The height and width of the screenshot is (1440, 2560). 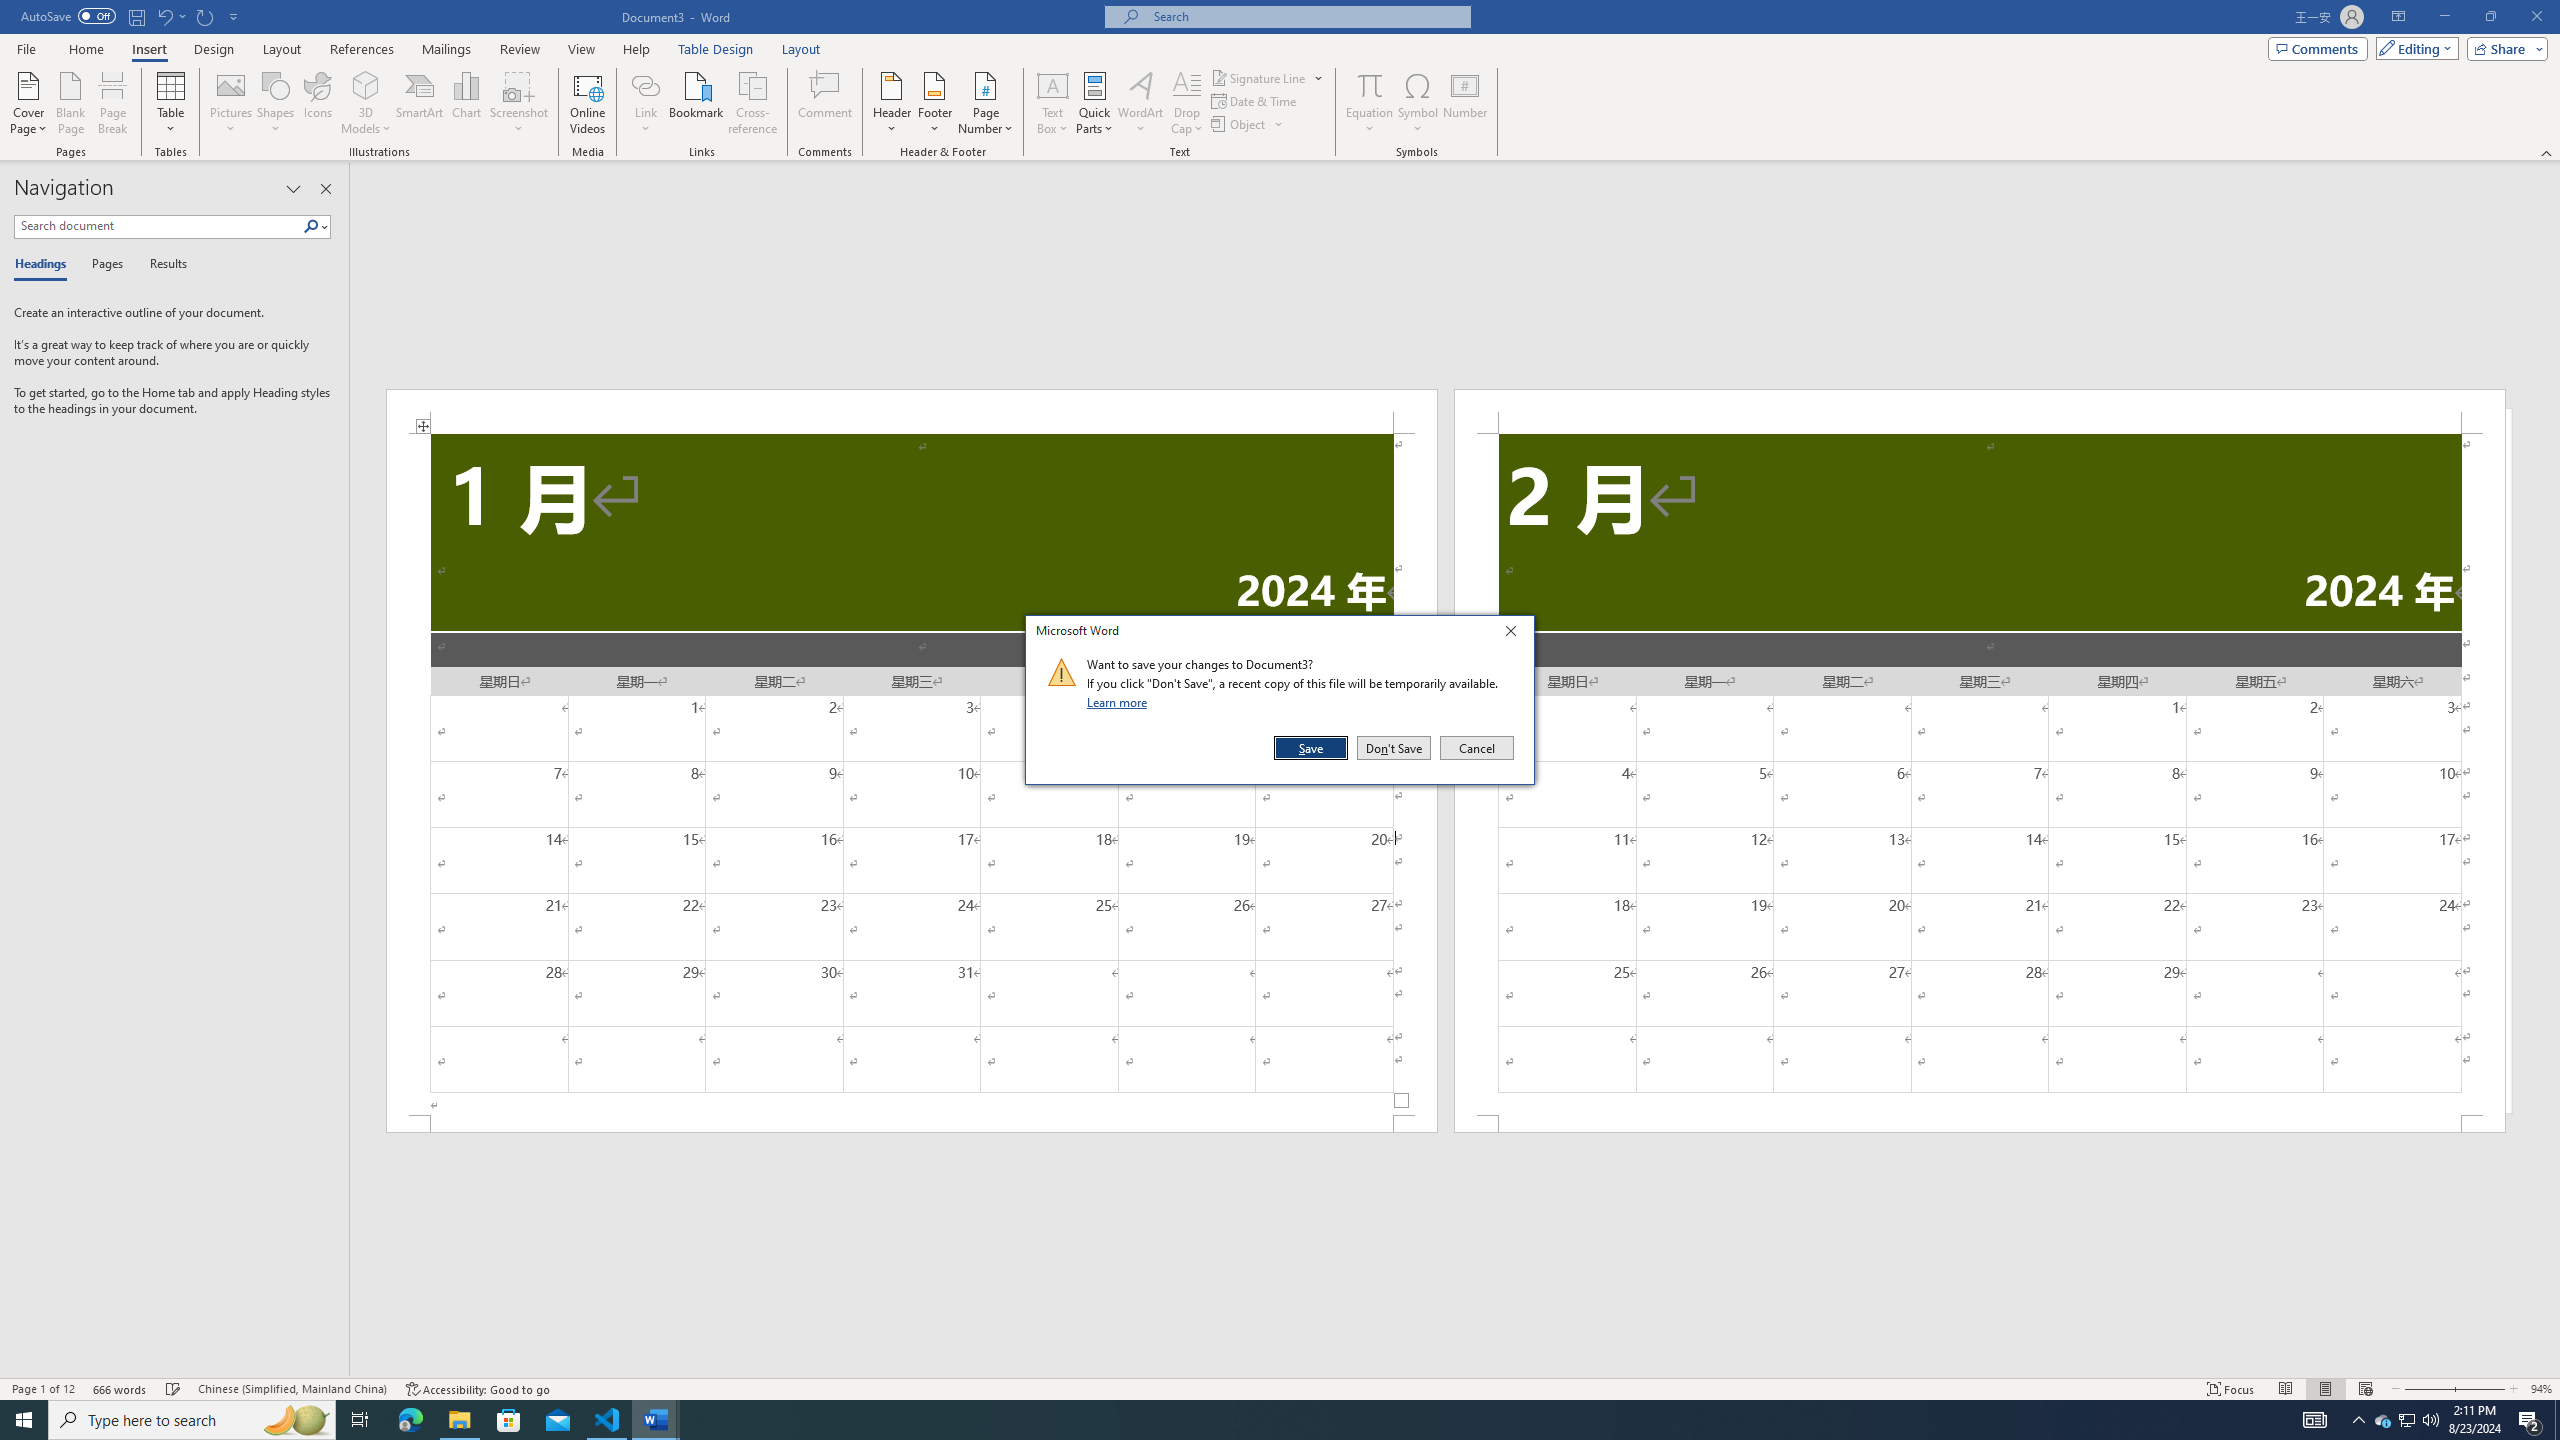 What do you see at coordinates (754, 103) in the screenshot?
I see `Cross-reference...` at bounding box center [754, 103].